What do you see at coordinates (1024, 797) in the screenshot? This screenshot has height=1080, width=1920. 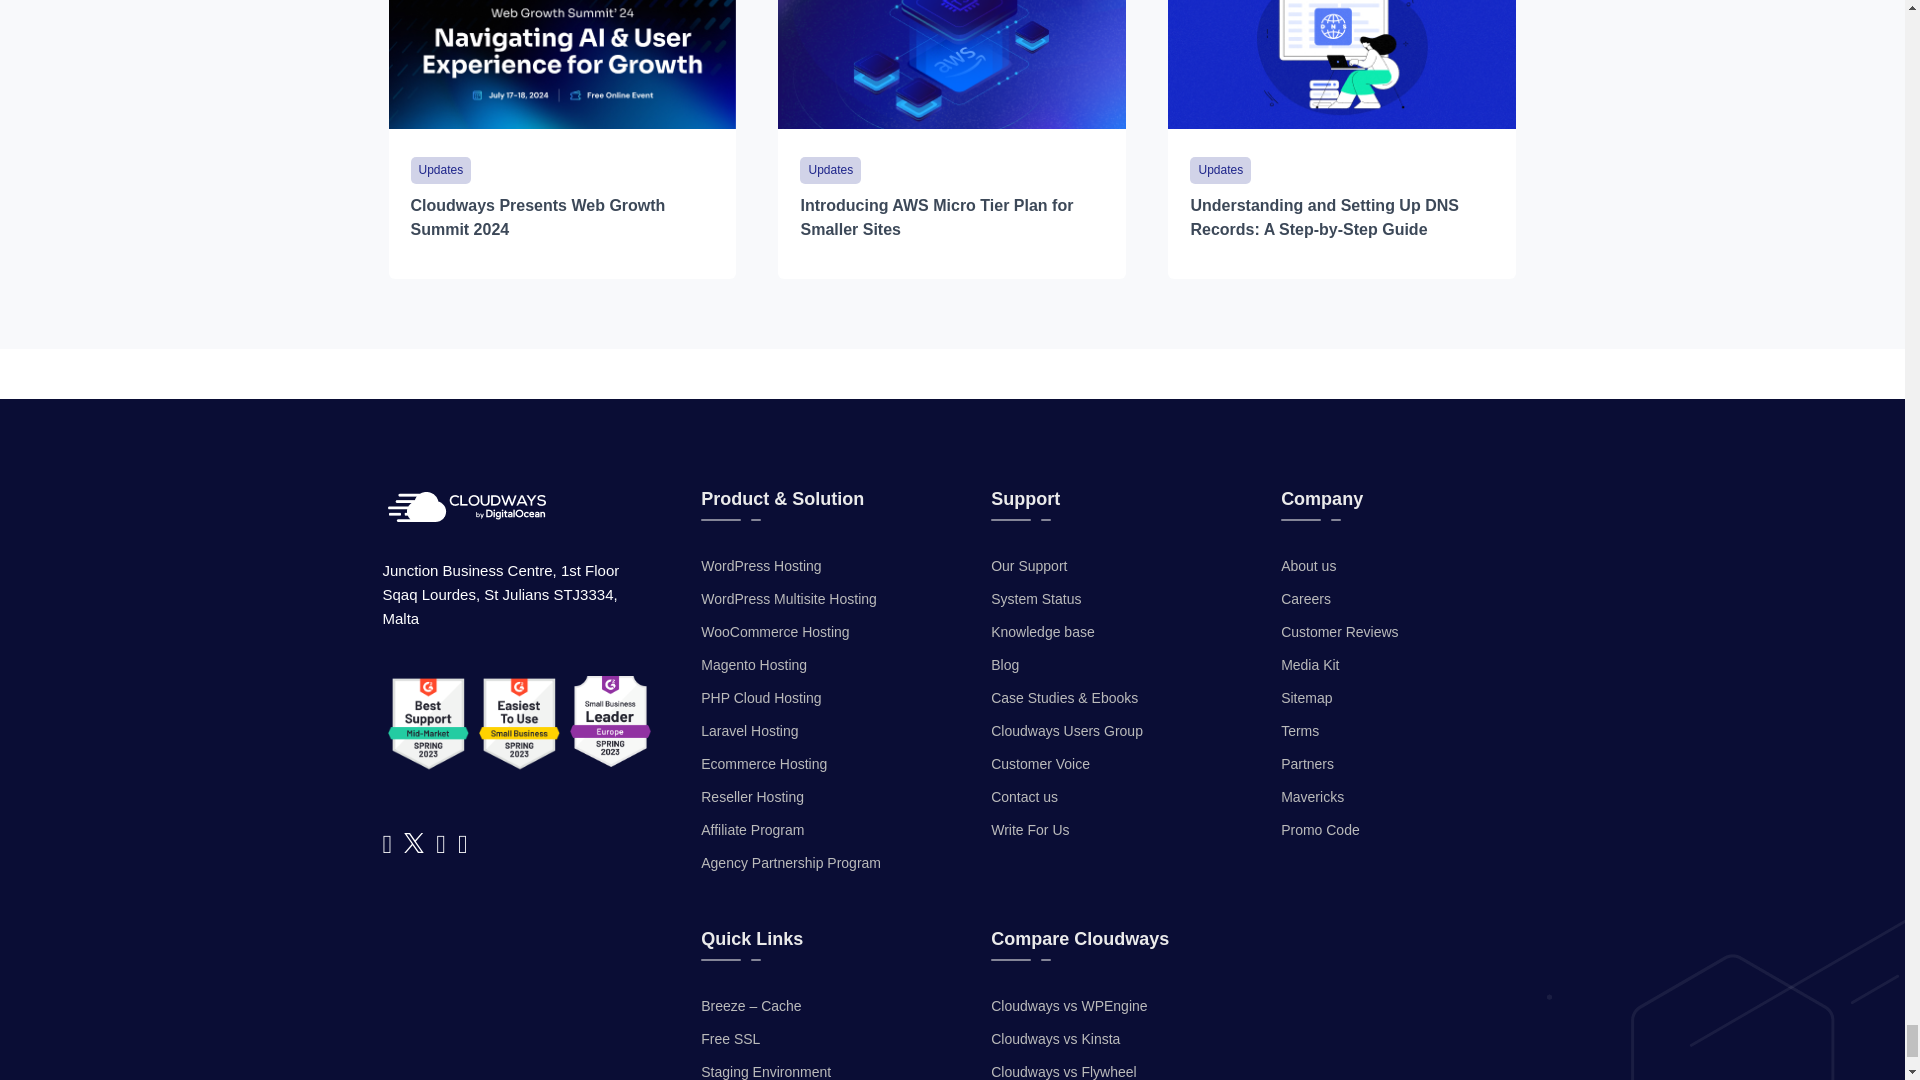 I see ` Contact us` at bounding box center [1024, 797].